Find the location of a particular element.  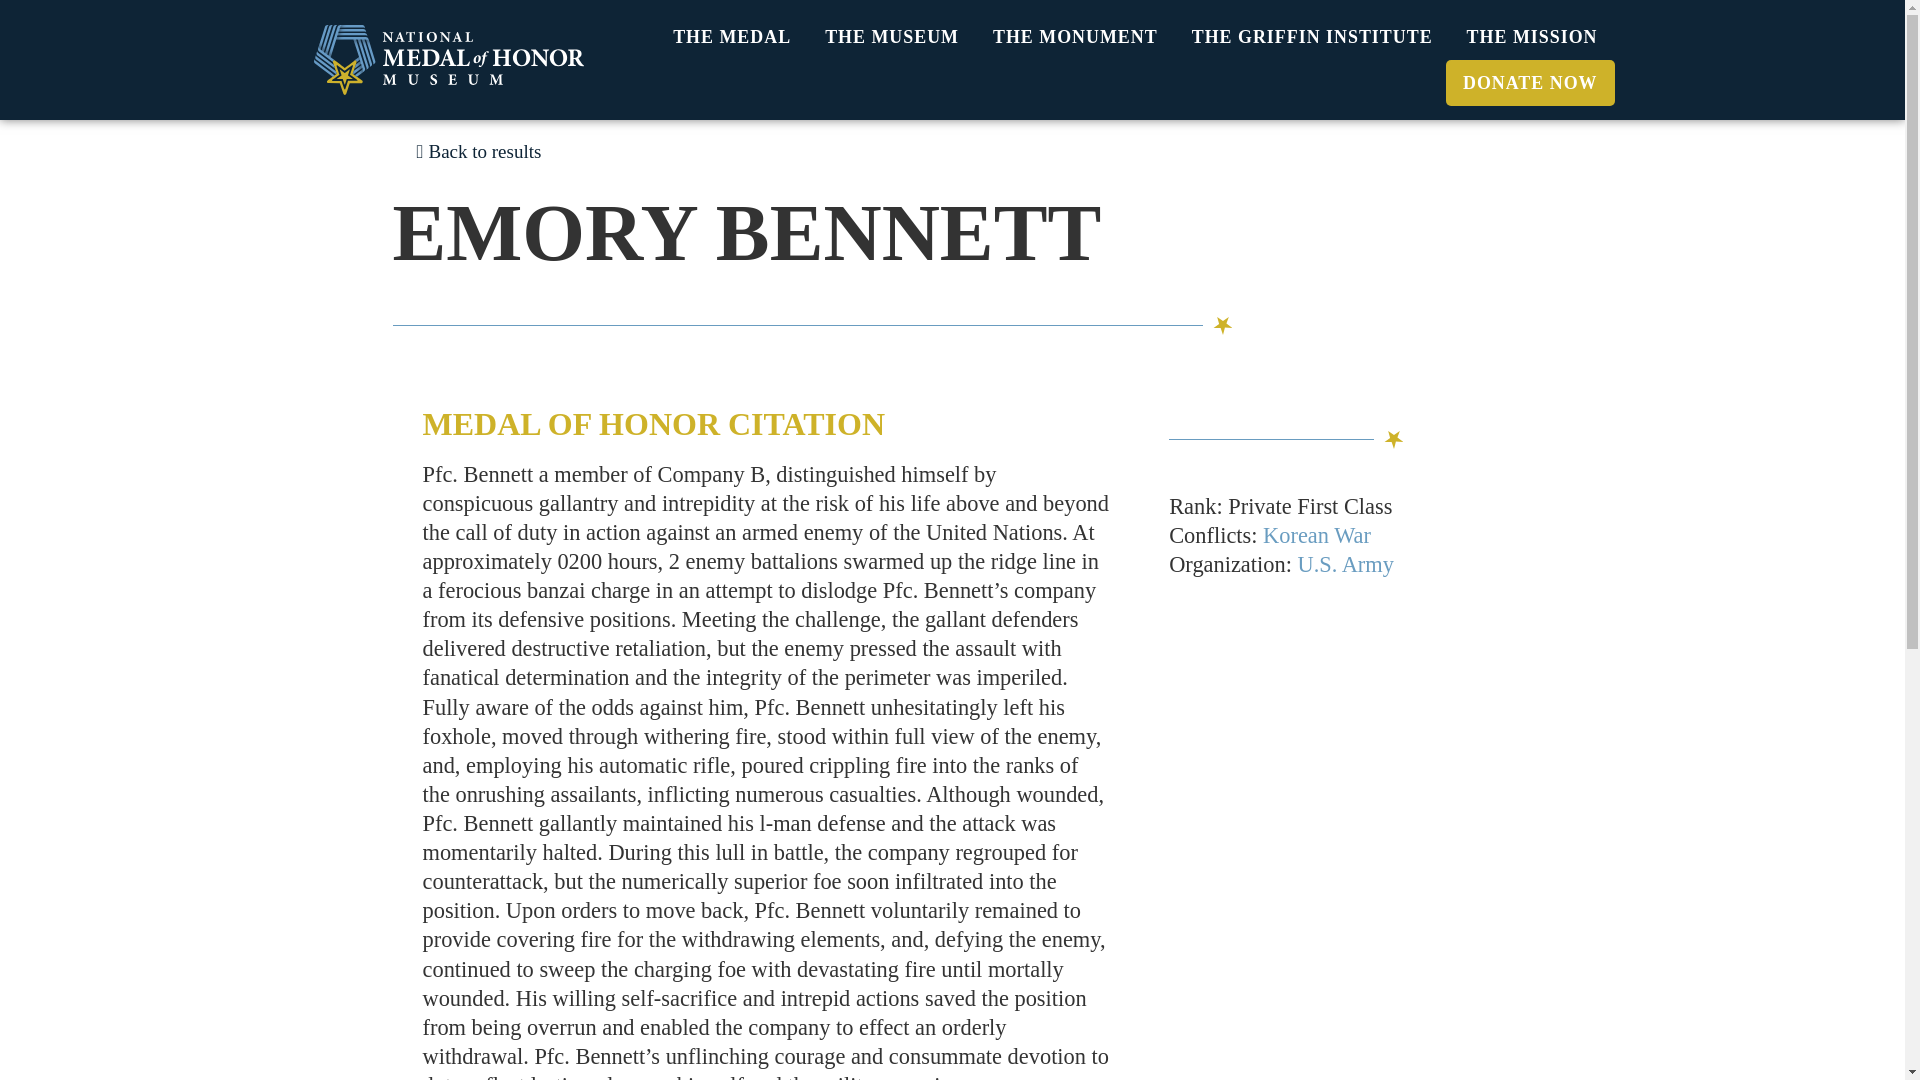

THE GRIFFIN INSTITUTE is located at coordinates (1312, 37).